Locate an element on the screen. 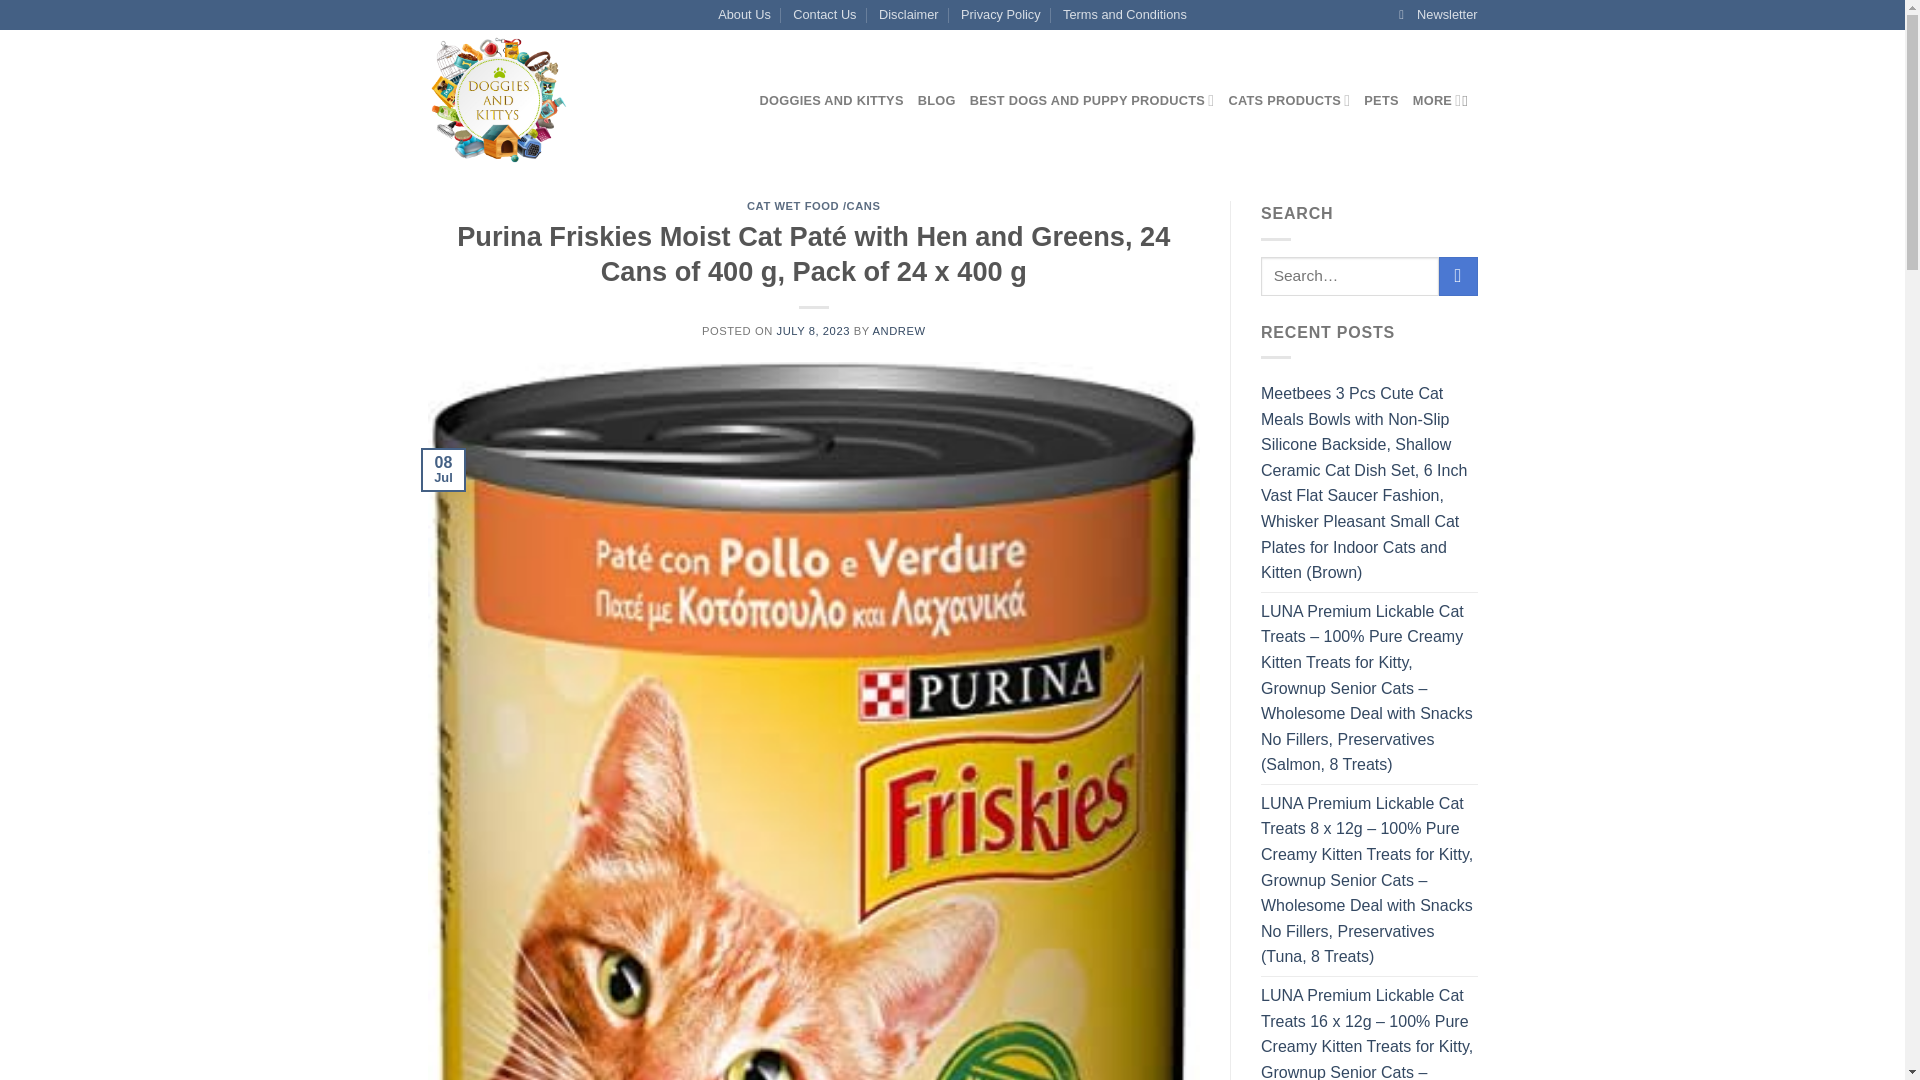 This screenshot has width=1920, height=1080. Terms and Conditions is located at coordinates (1124, 15).